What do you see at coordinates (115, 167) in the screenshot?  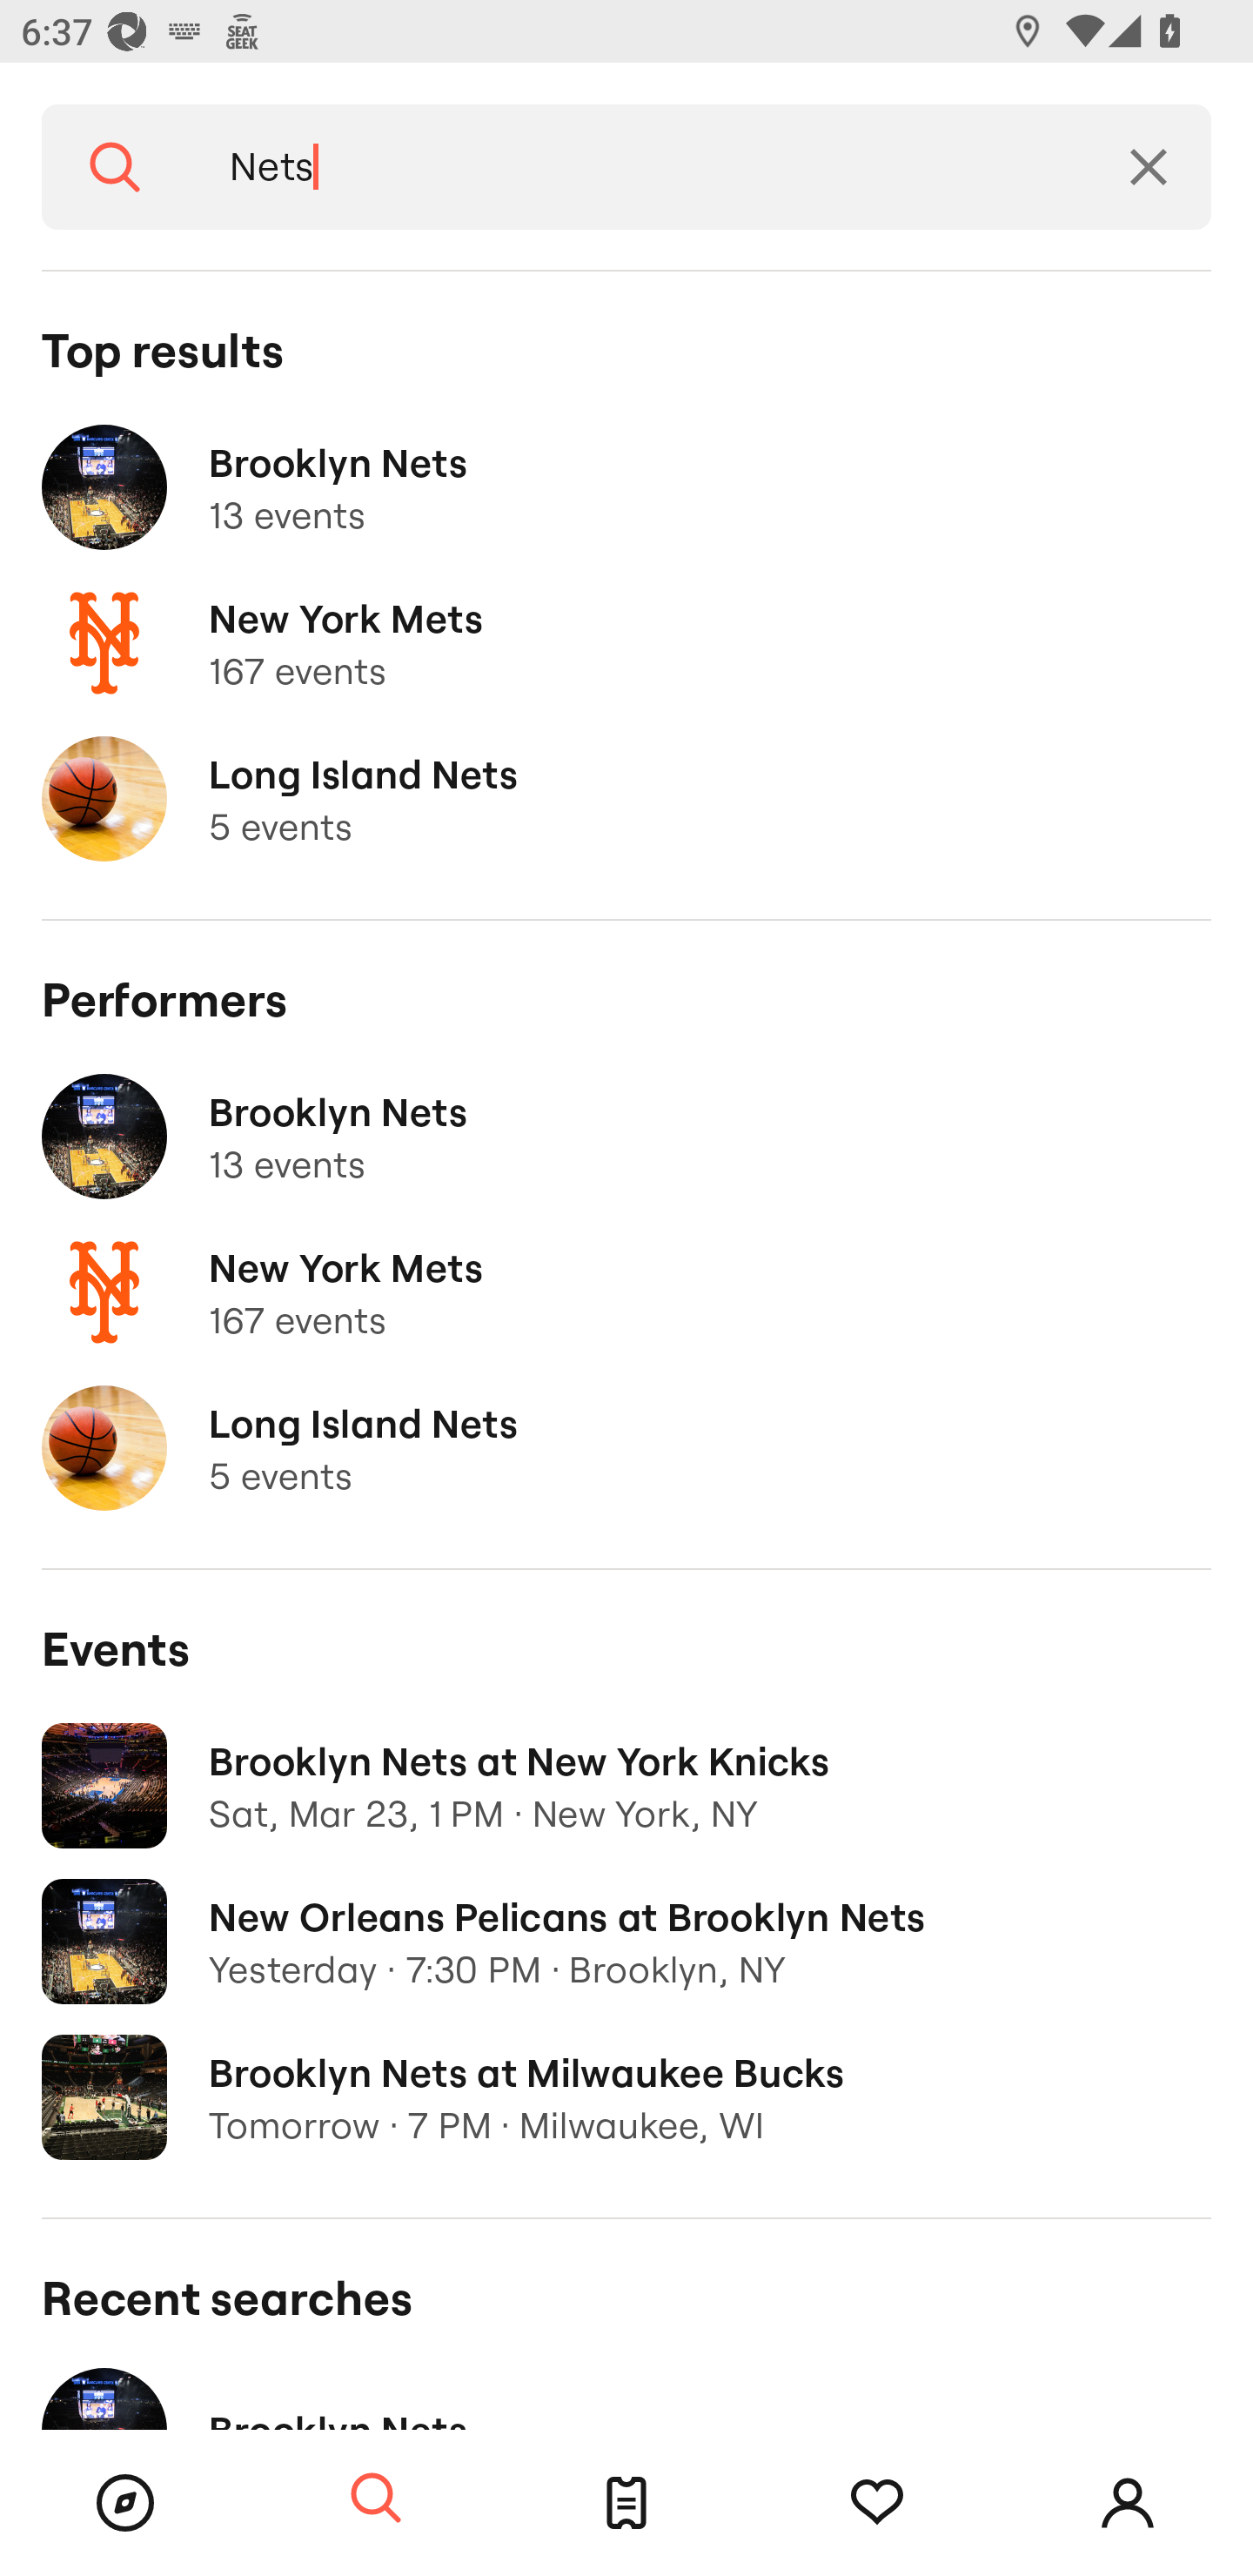 I see `Search` at bounding box center [115, 167].